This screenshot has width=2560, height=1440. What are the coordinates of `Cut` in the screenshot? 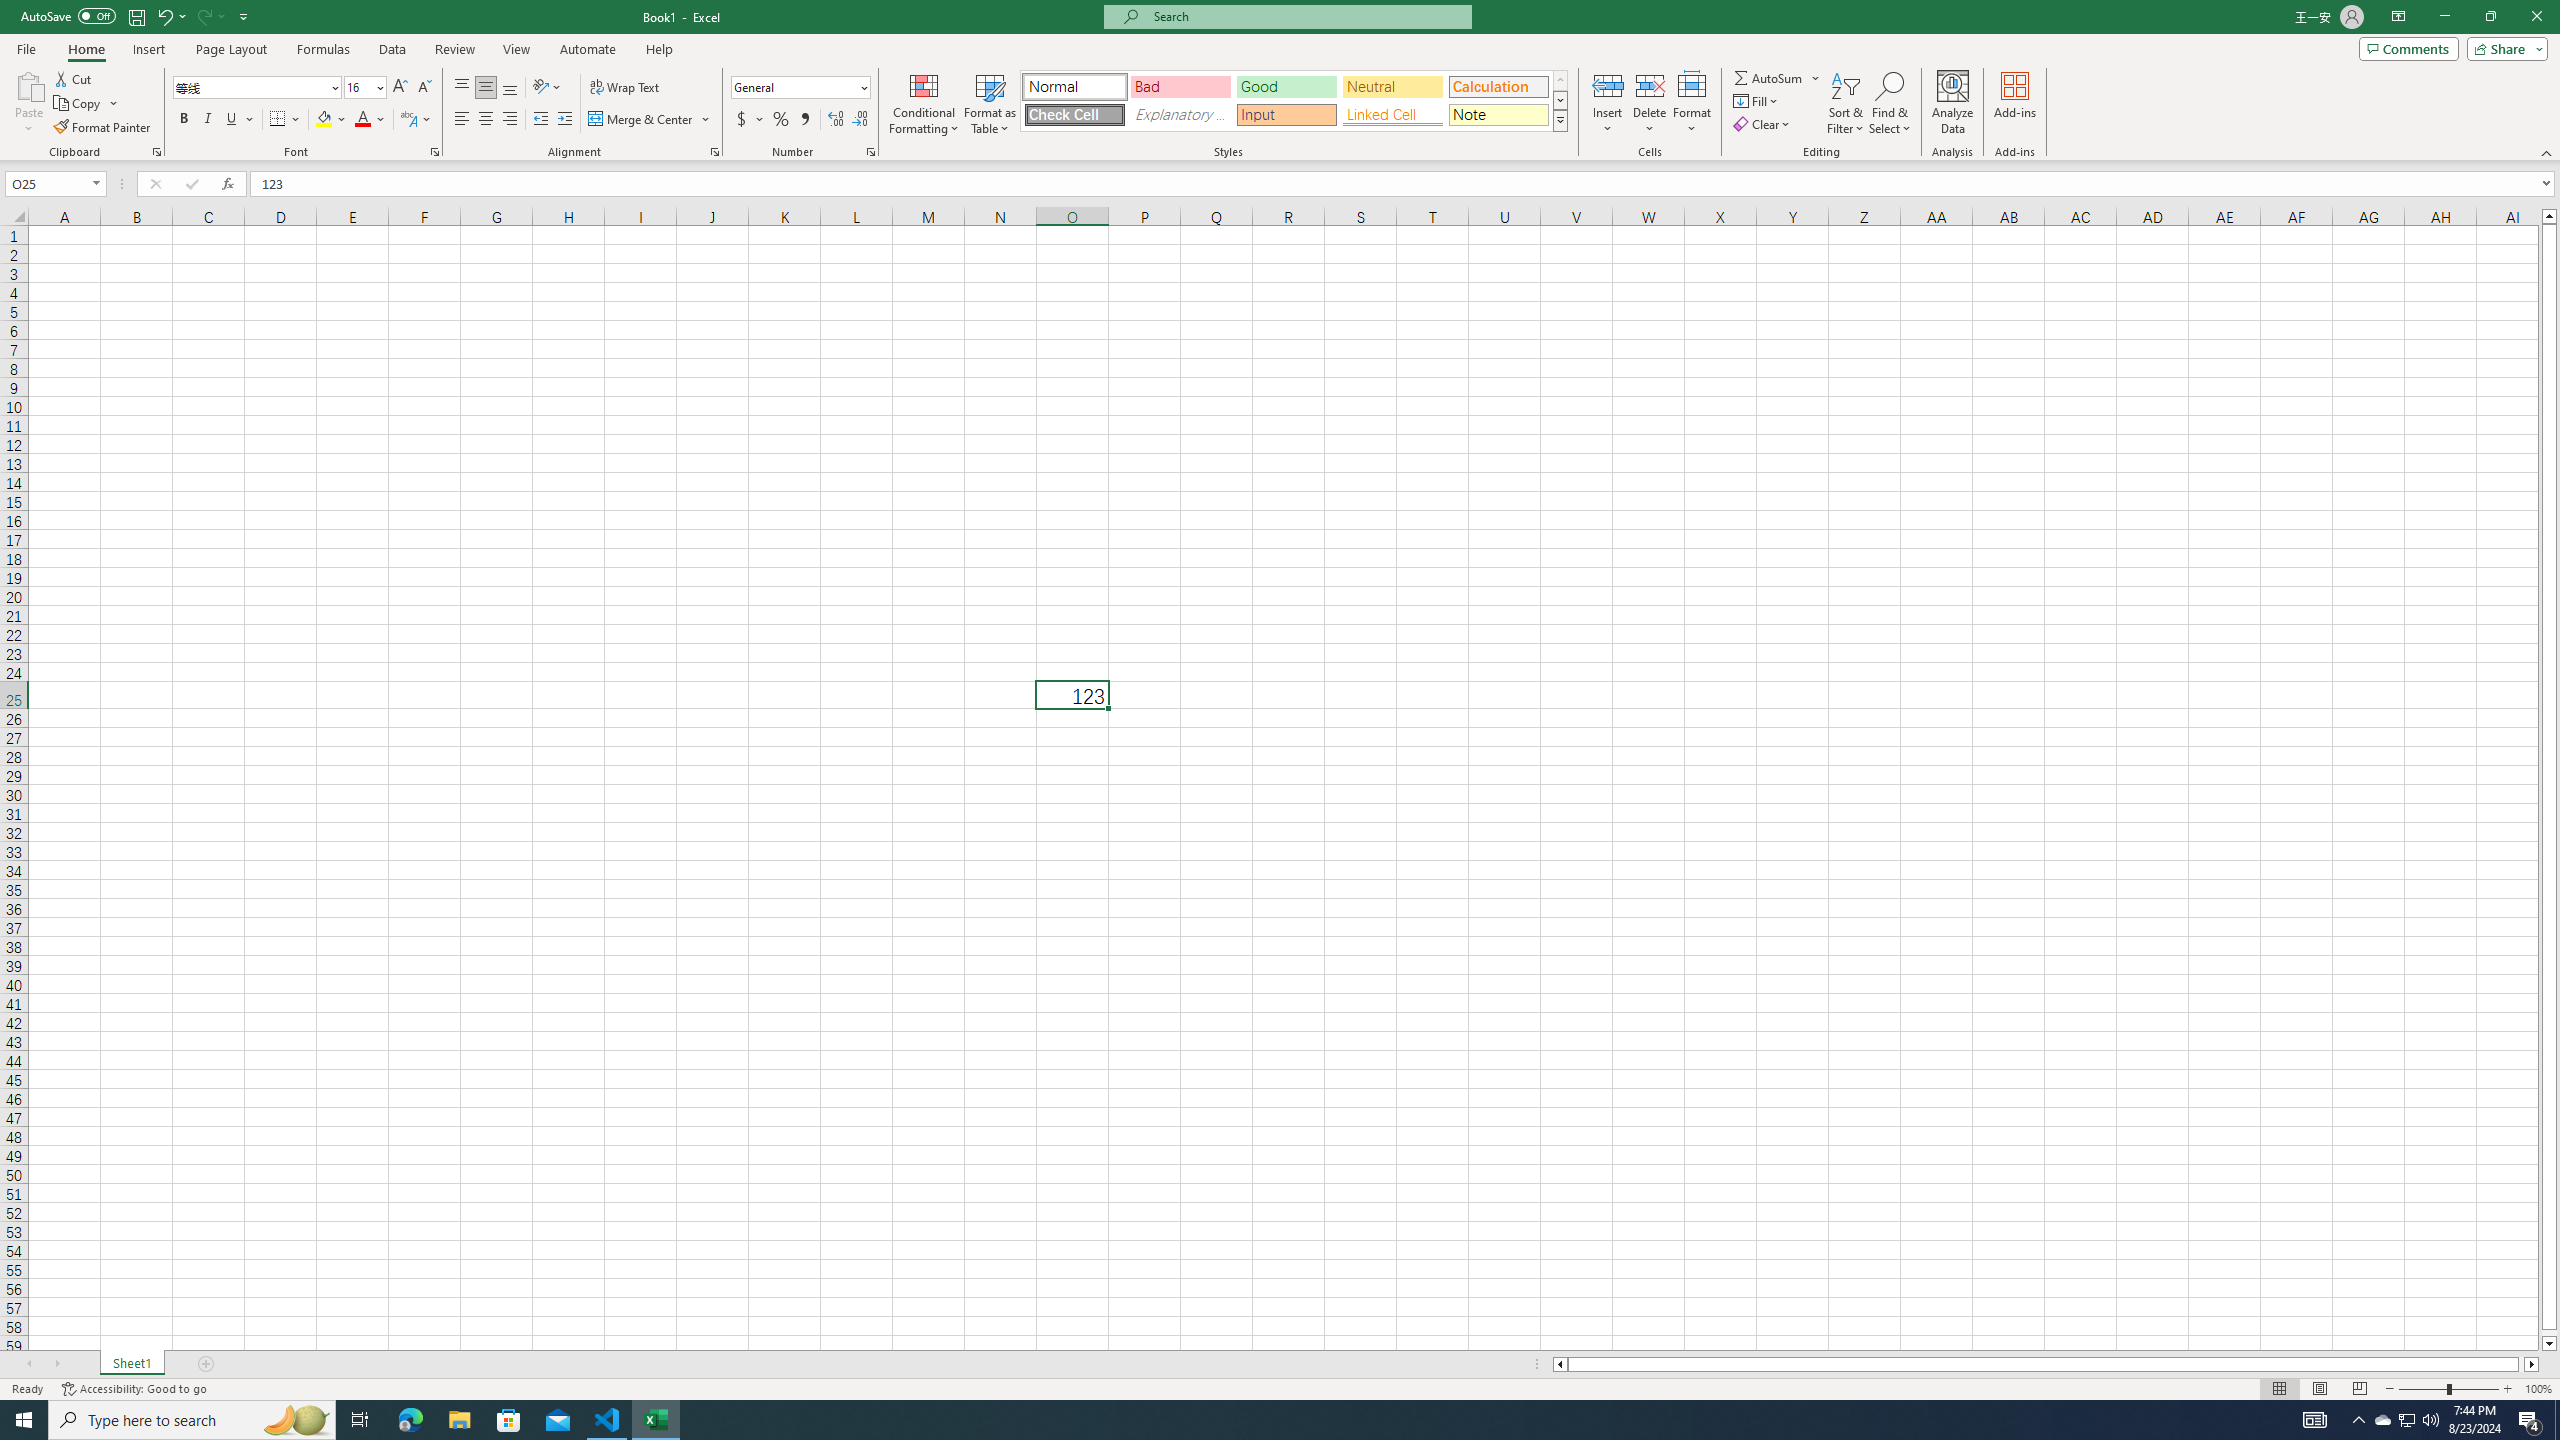 It's located at (74, 78).